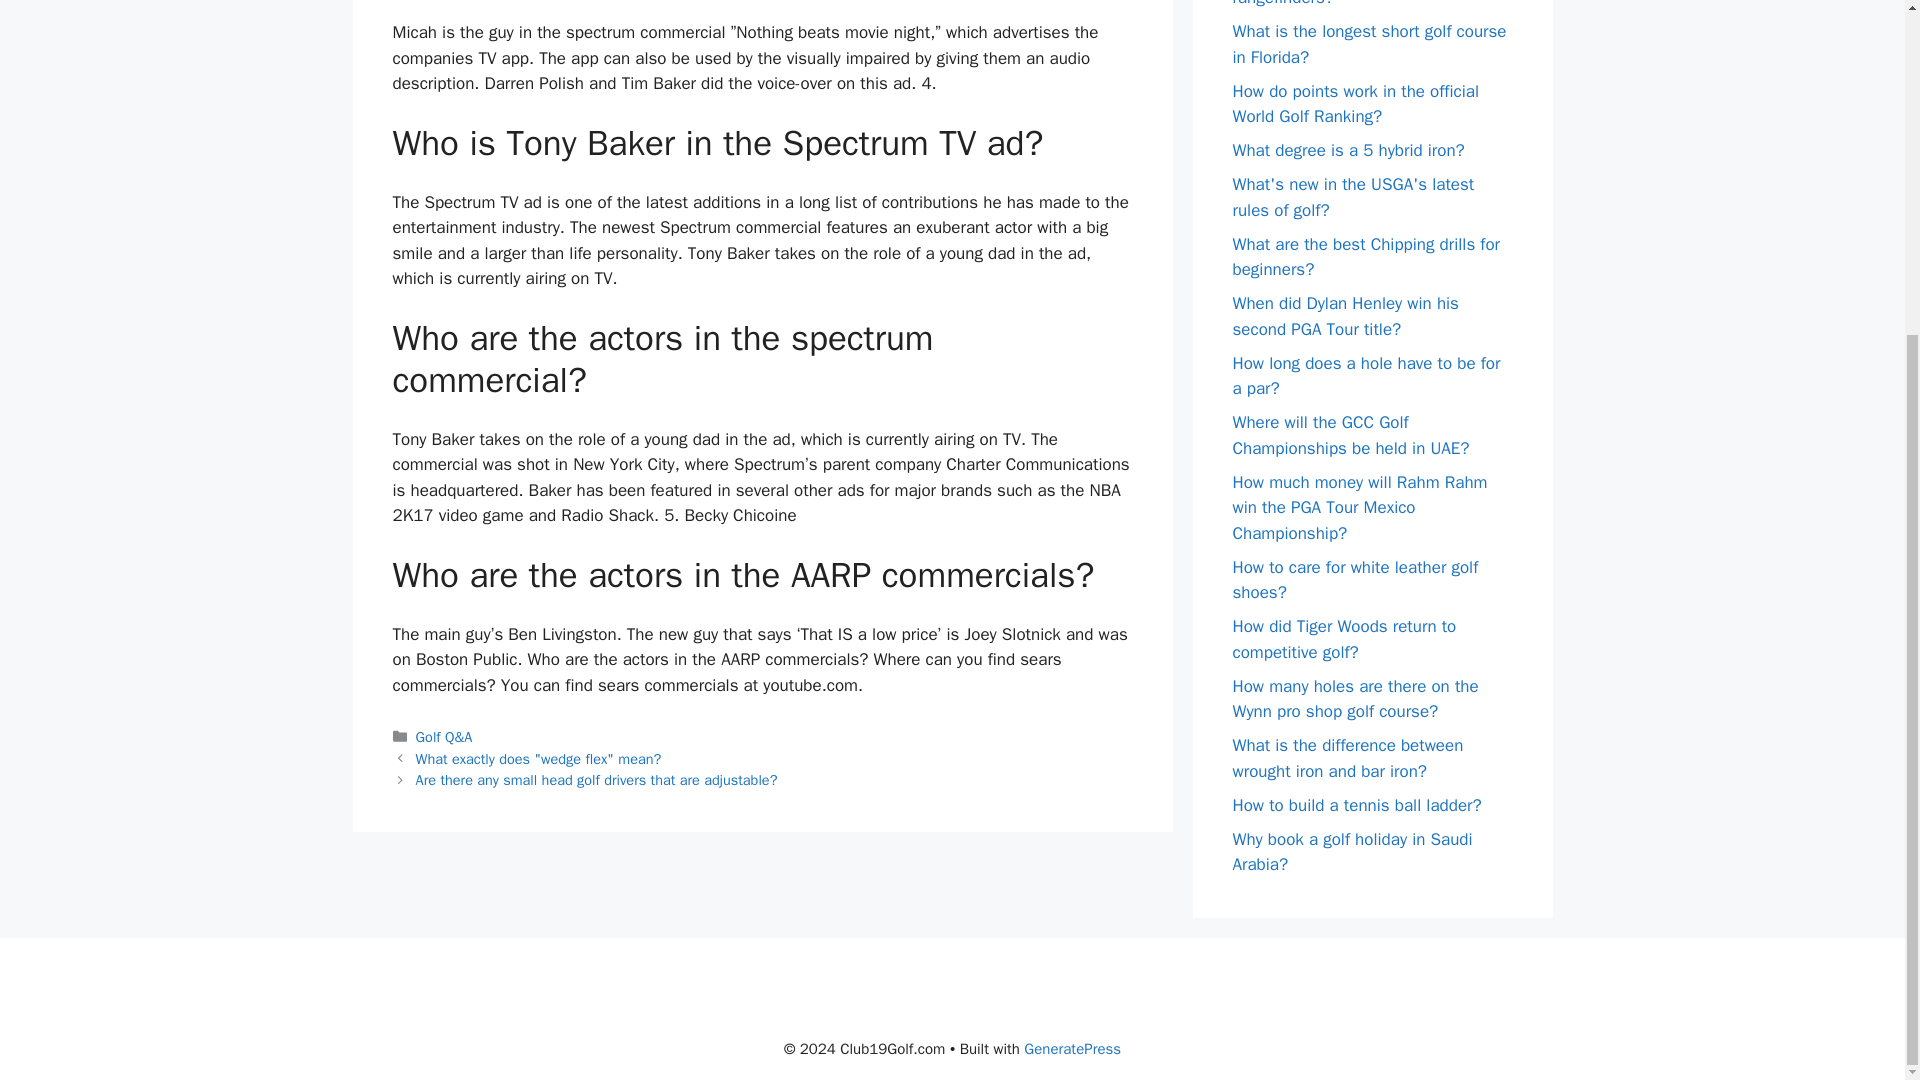 The width and height of the screenshot is (1920, 1080). Describe the element at coordinates (1355, 103) in the screenshot. I see `How do points work in the official World Golf Ranking?` at that location.